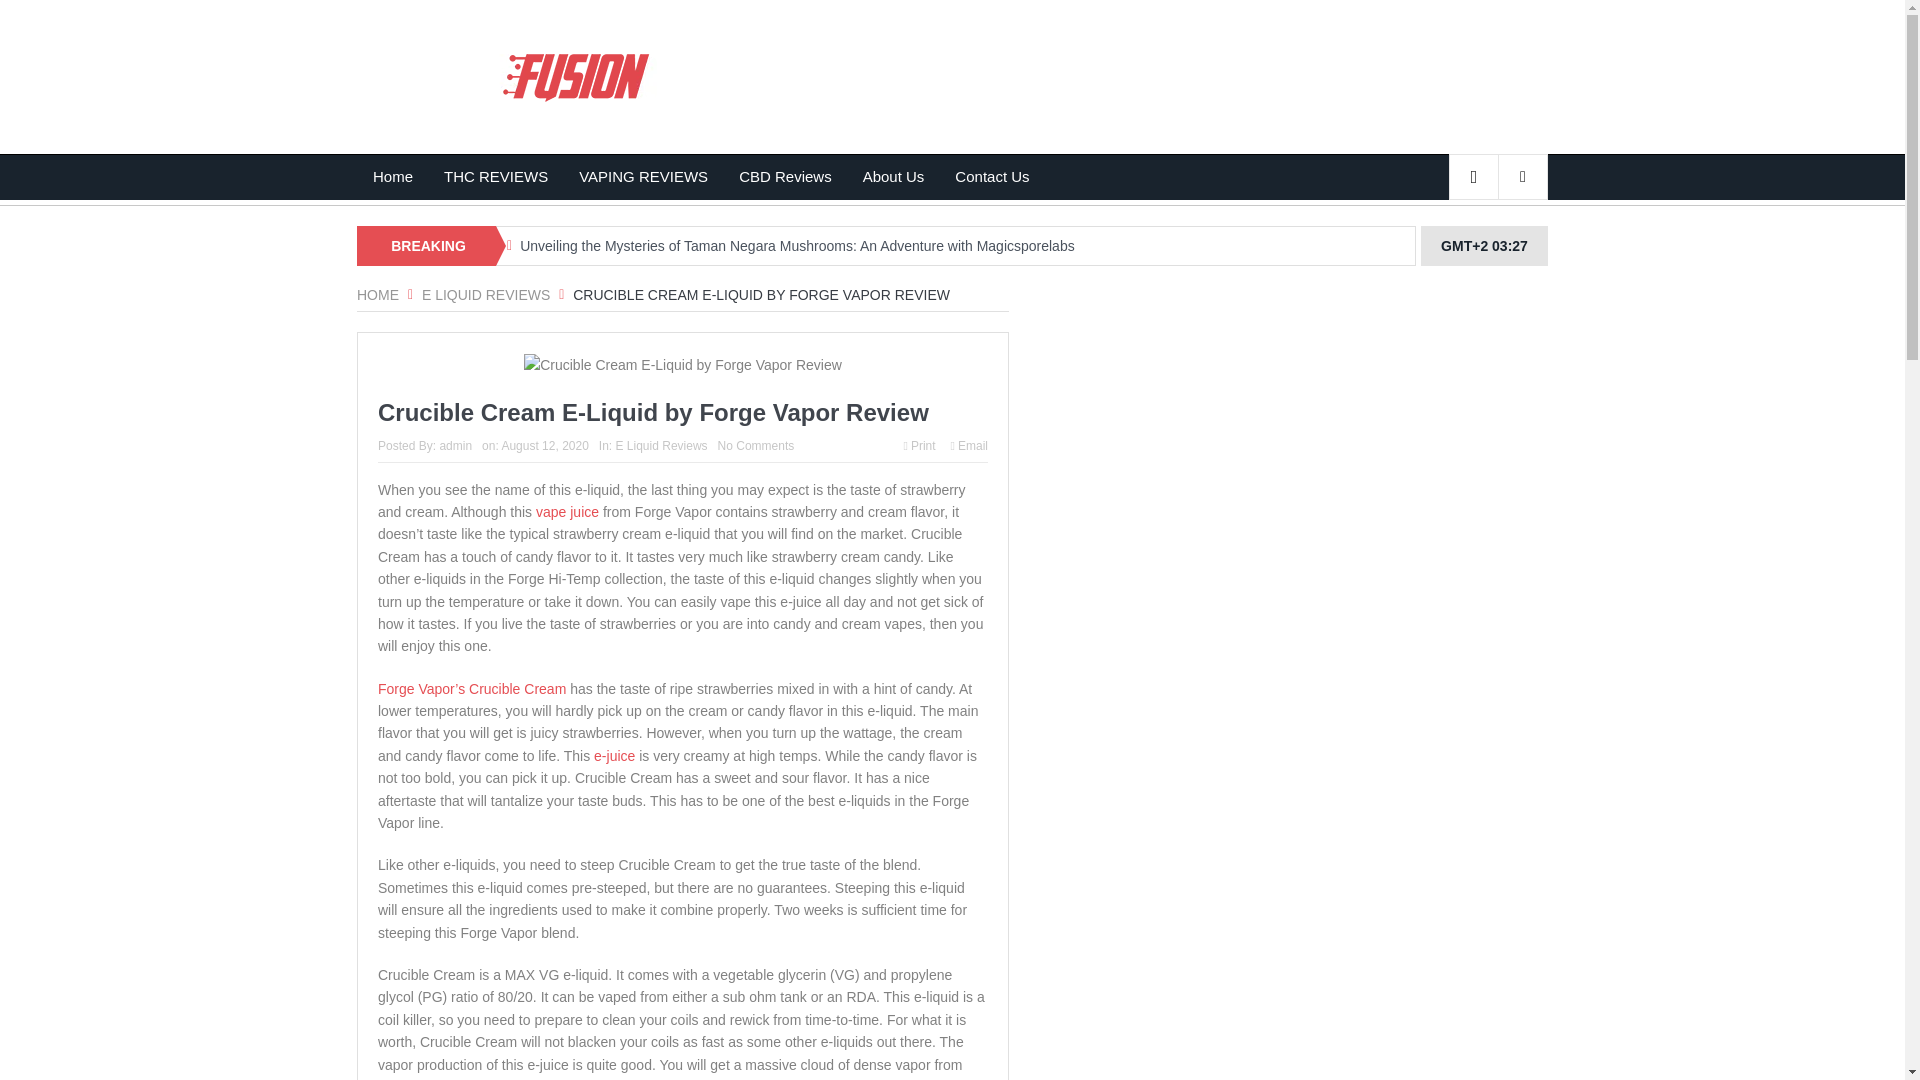 The image size is (1920, 1080). What do you see at coordinates (992, 176) in the screenshot?
I see `Contact Us` at bounding box center [992, 176].